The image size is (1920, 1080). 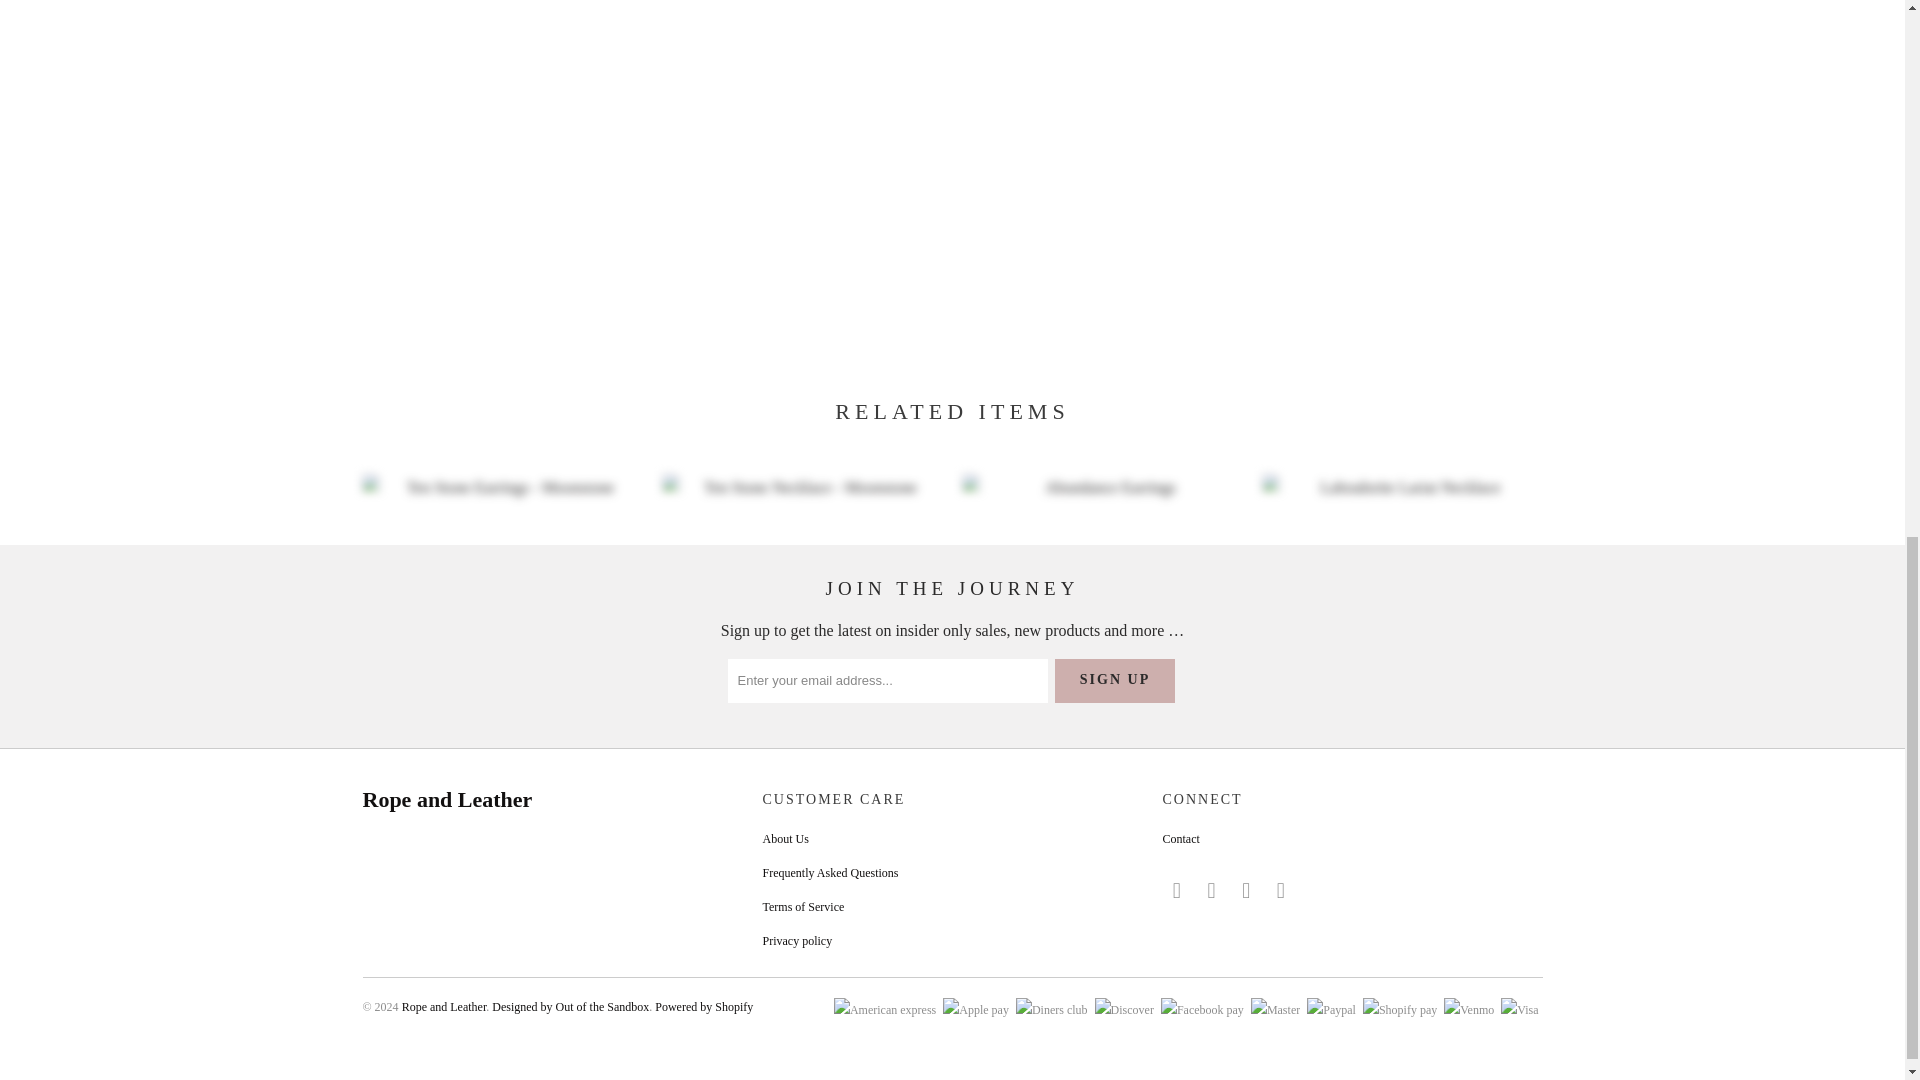 I want to click on Rope and Leather on Instagram, so click(x=1246, y=890).